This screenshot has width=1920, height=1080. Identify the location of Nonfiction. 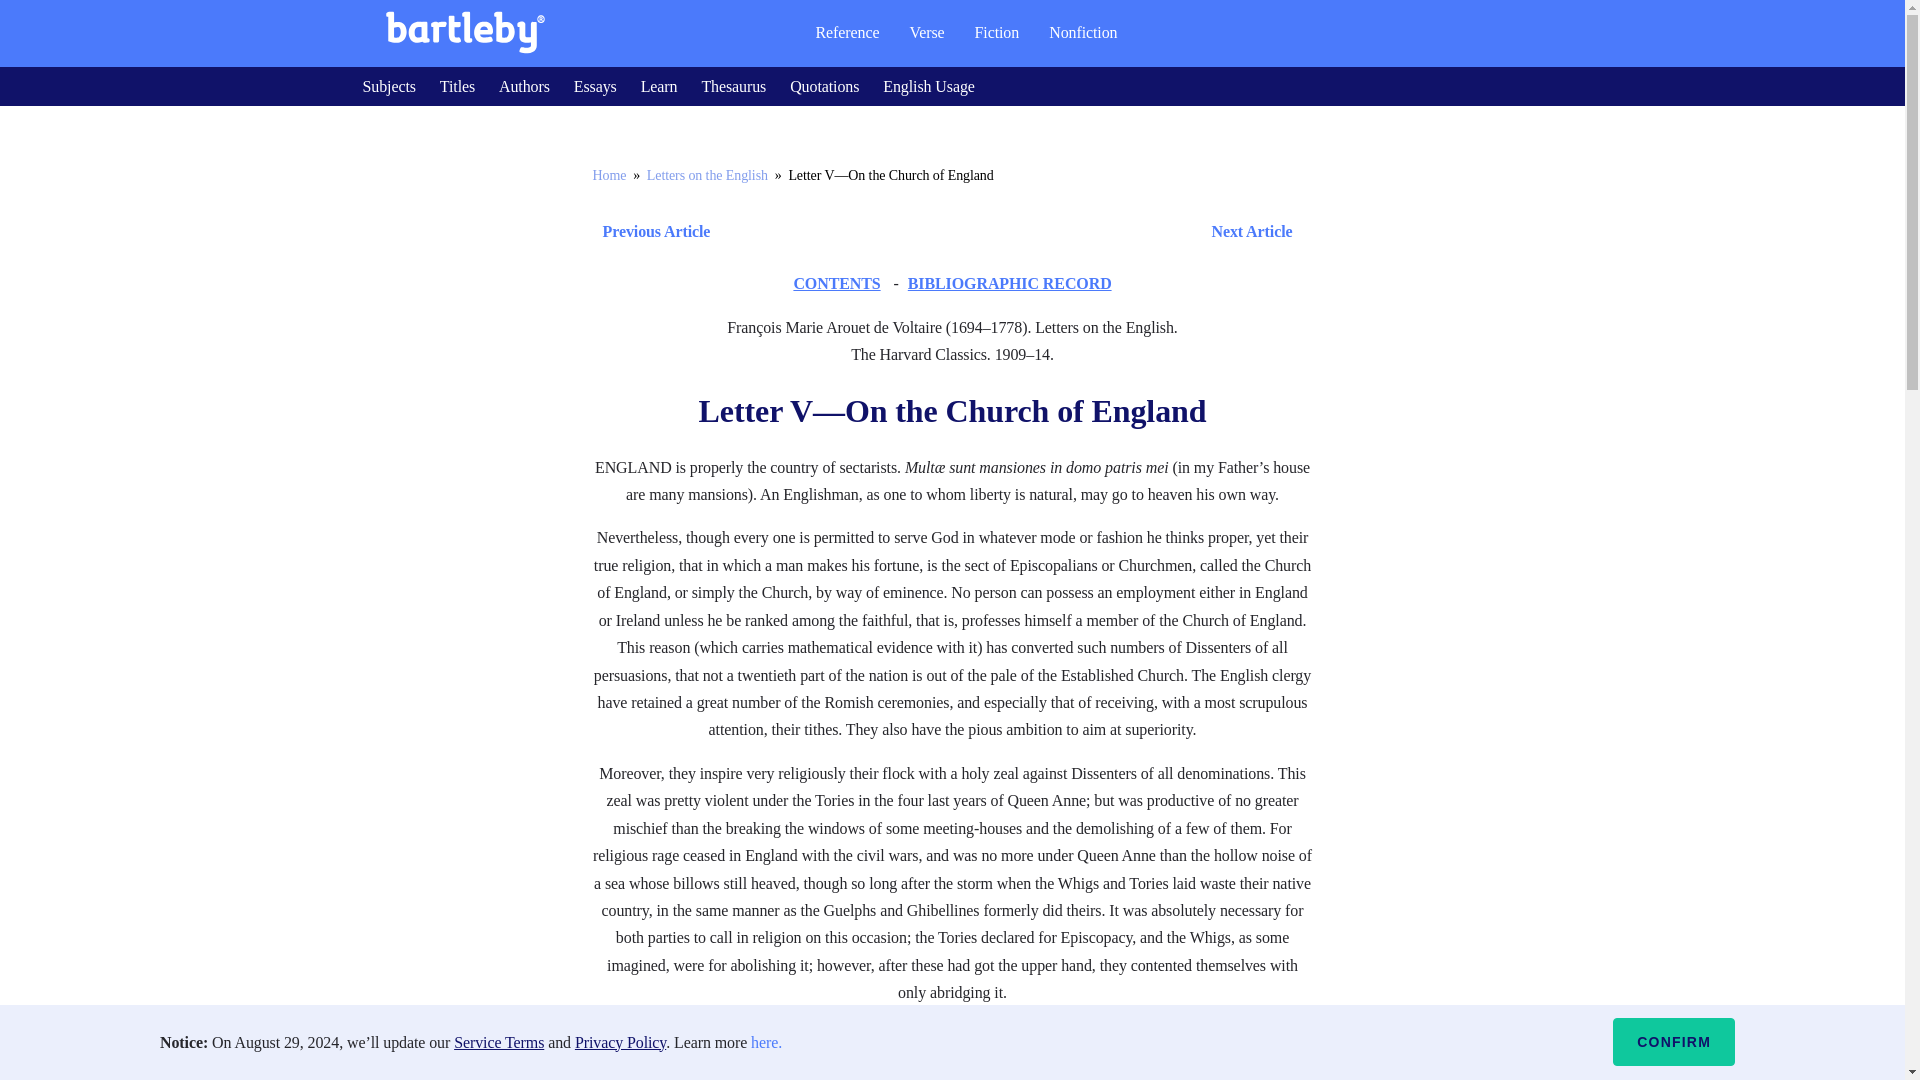
(1083, 32).